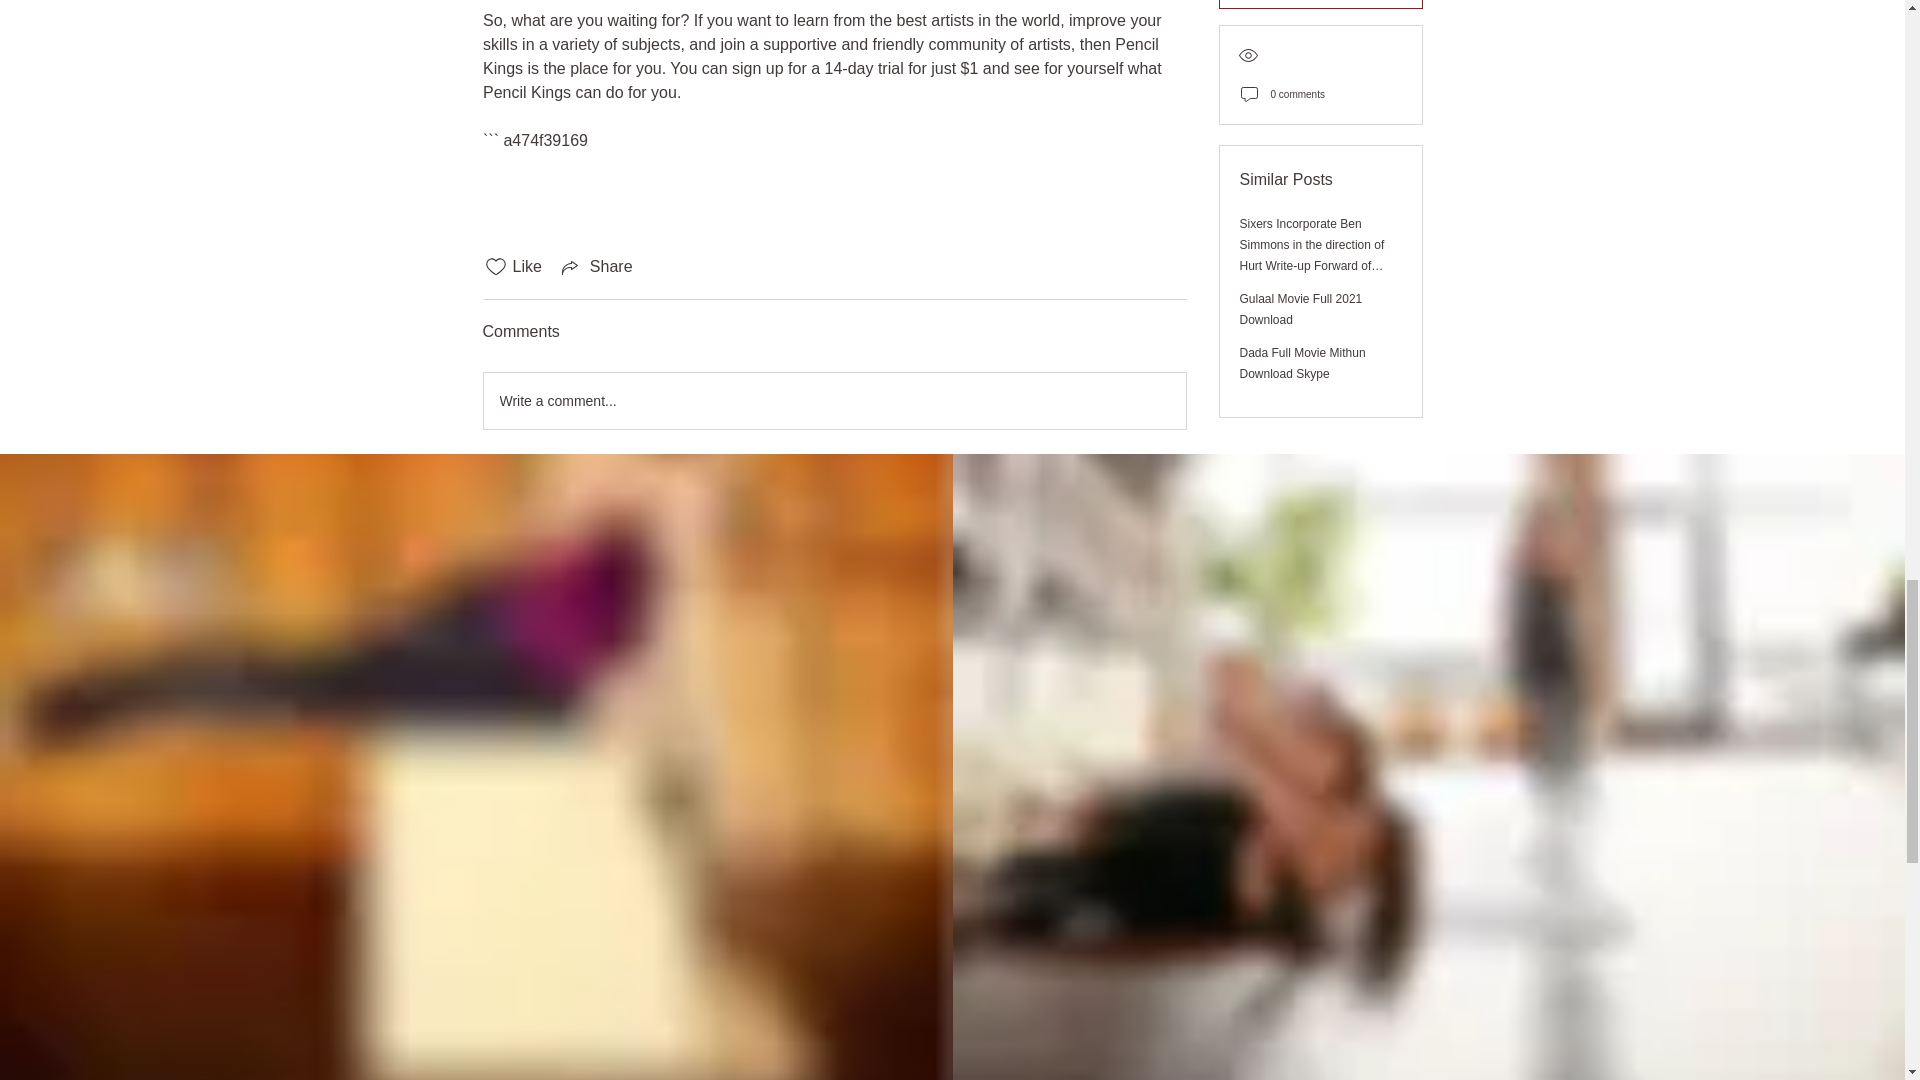  I want to click on Share, so click(596, 266).